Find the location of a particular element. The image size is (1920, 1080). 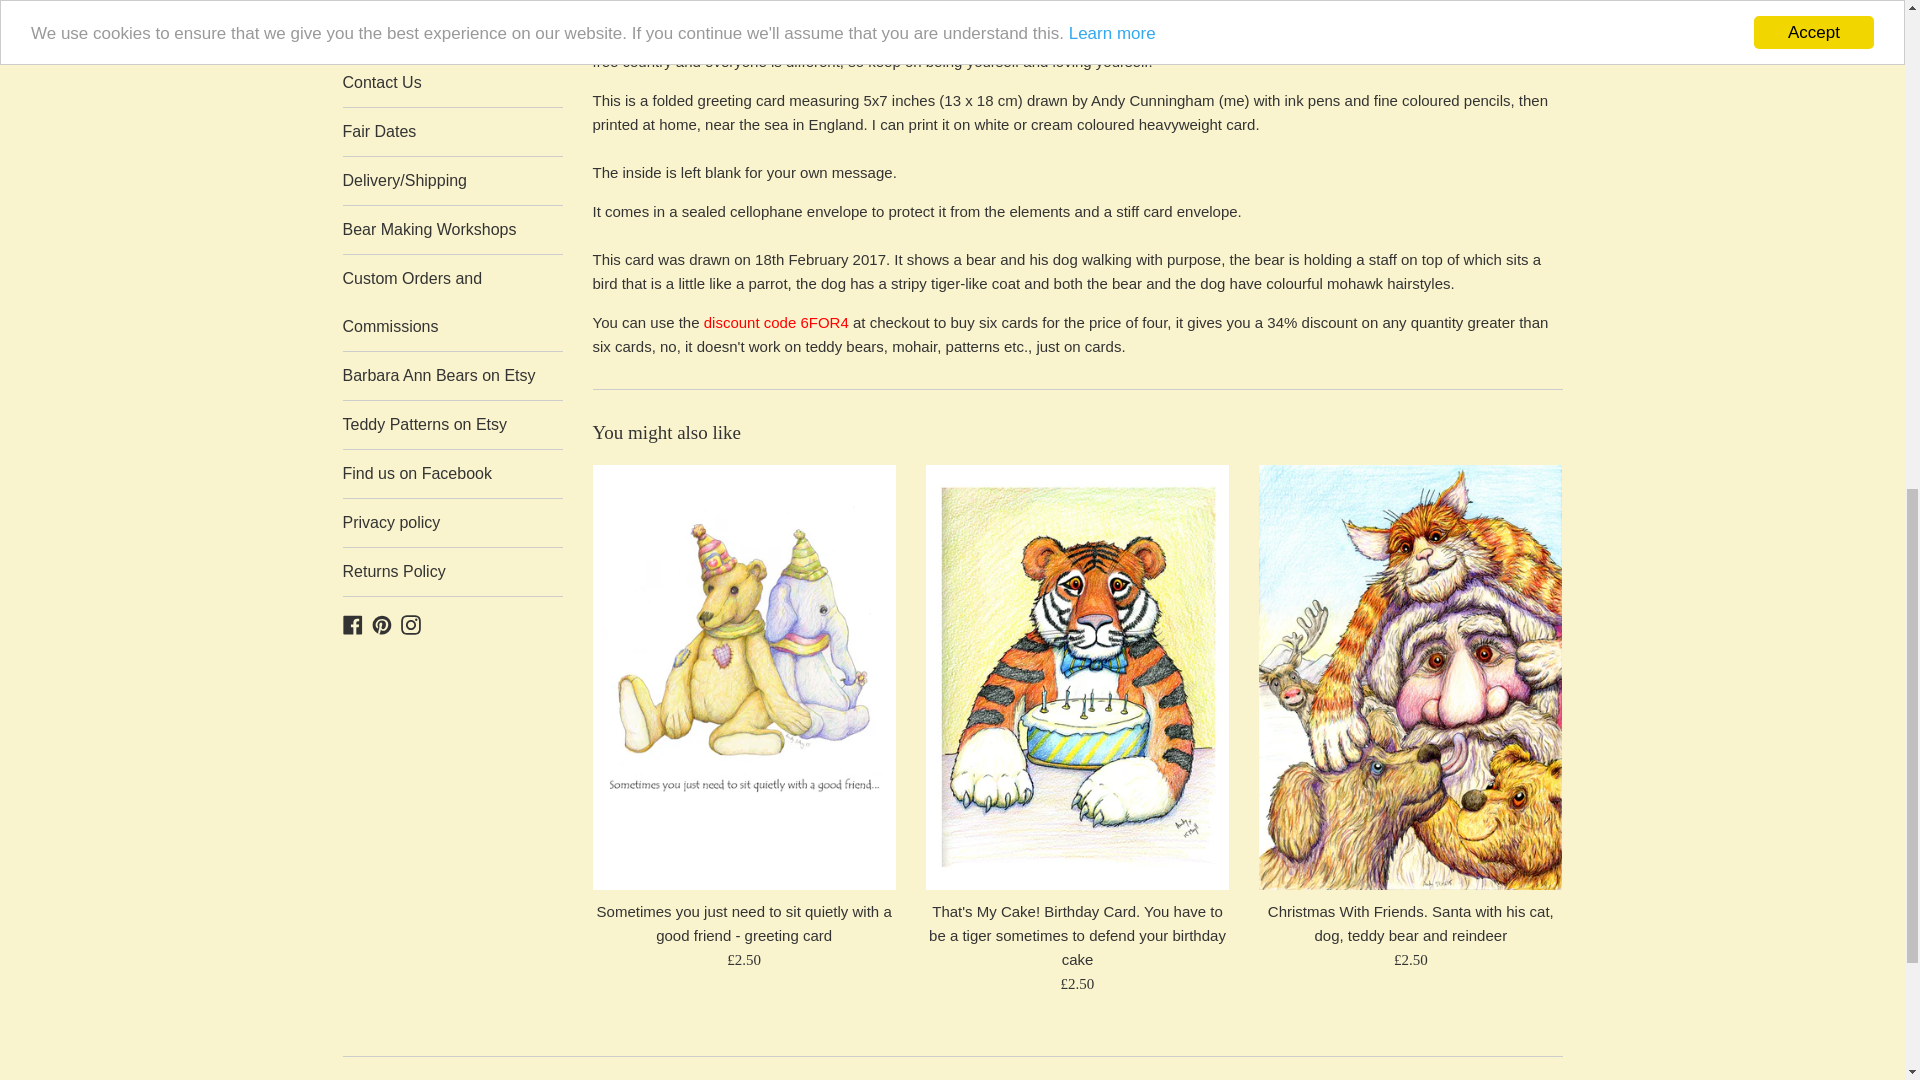

Teddy Bear Patterns is located at coordinates (452, 4).